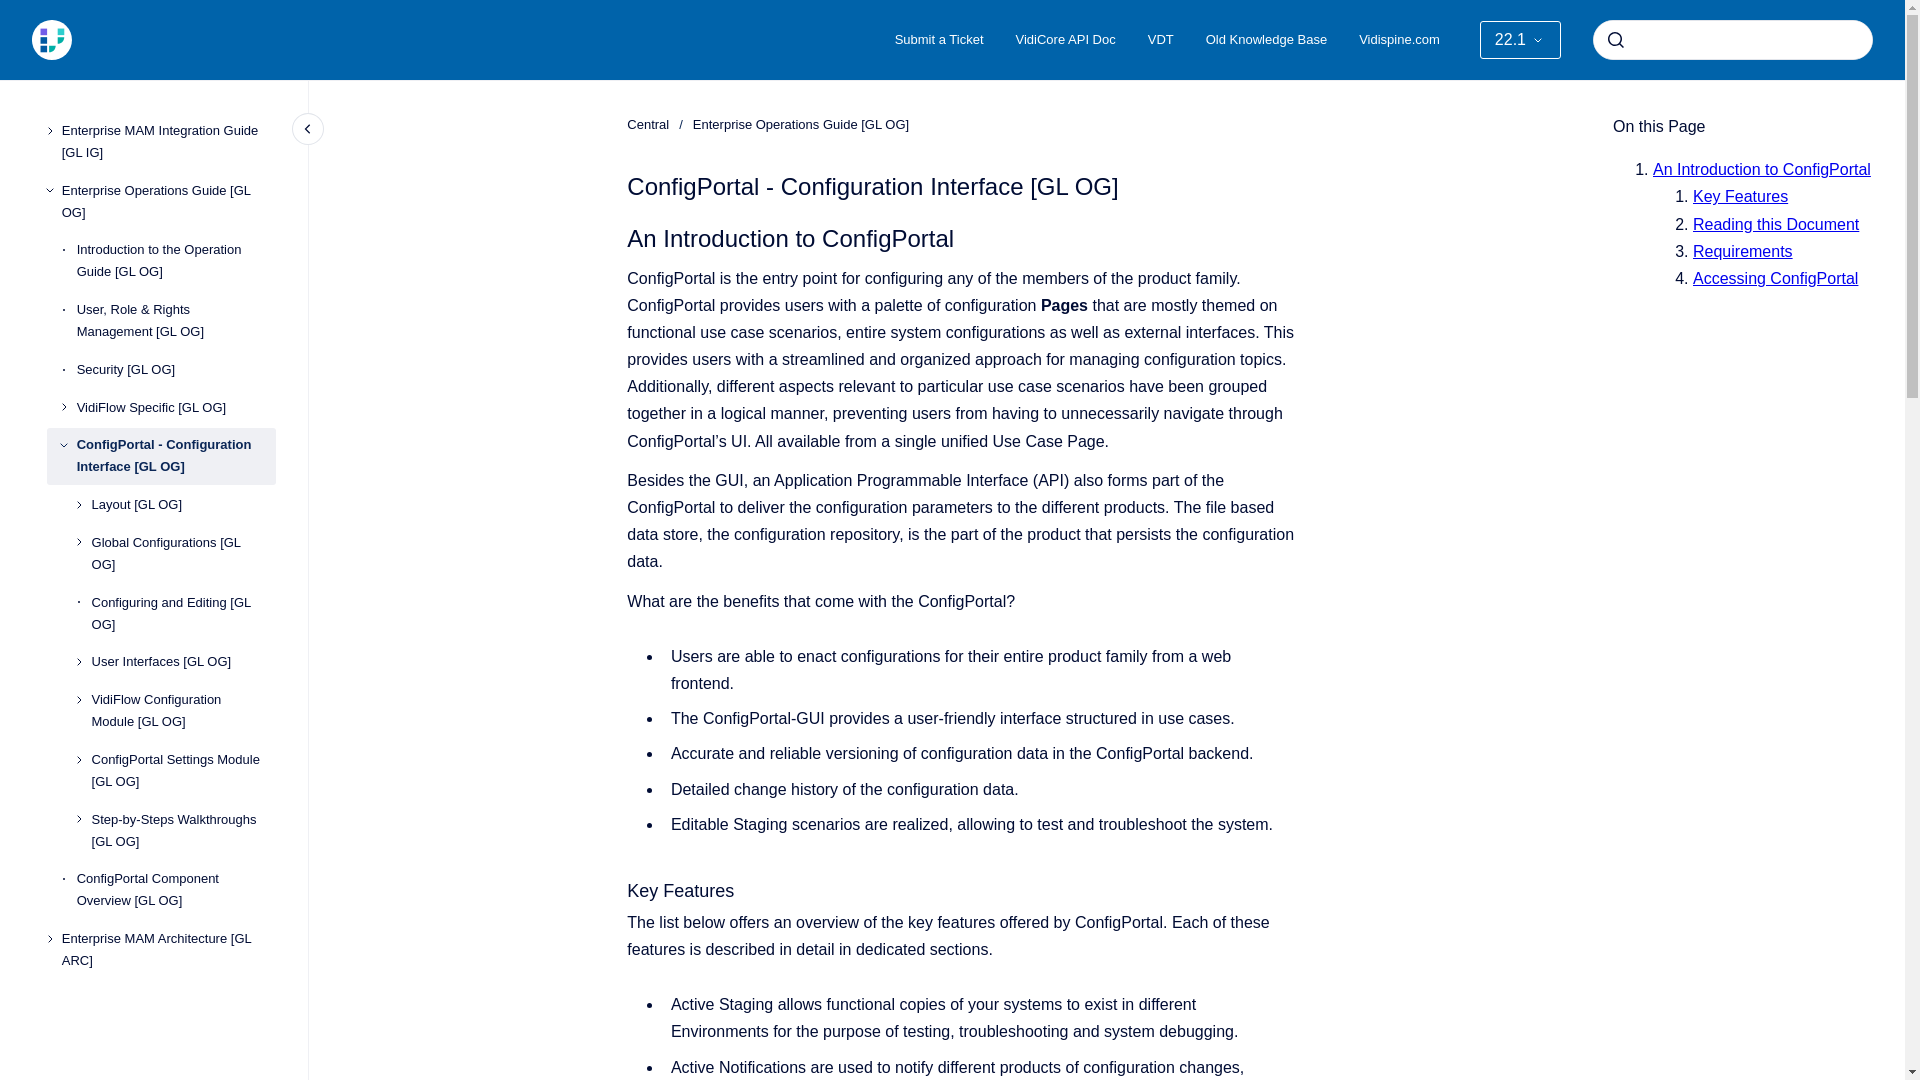  I want to click on Central, so click(648, 124).